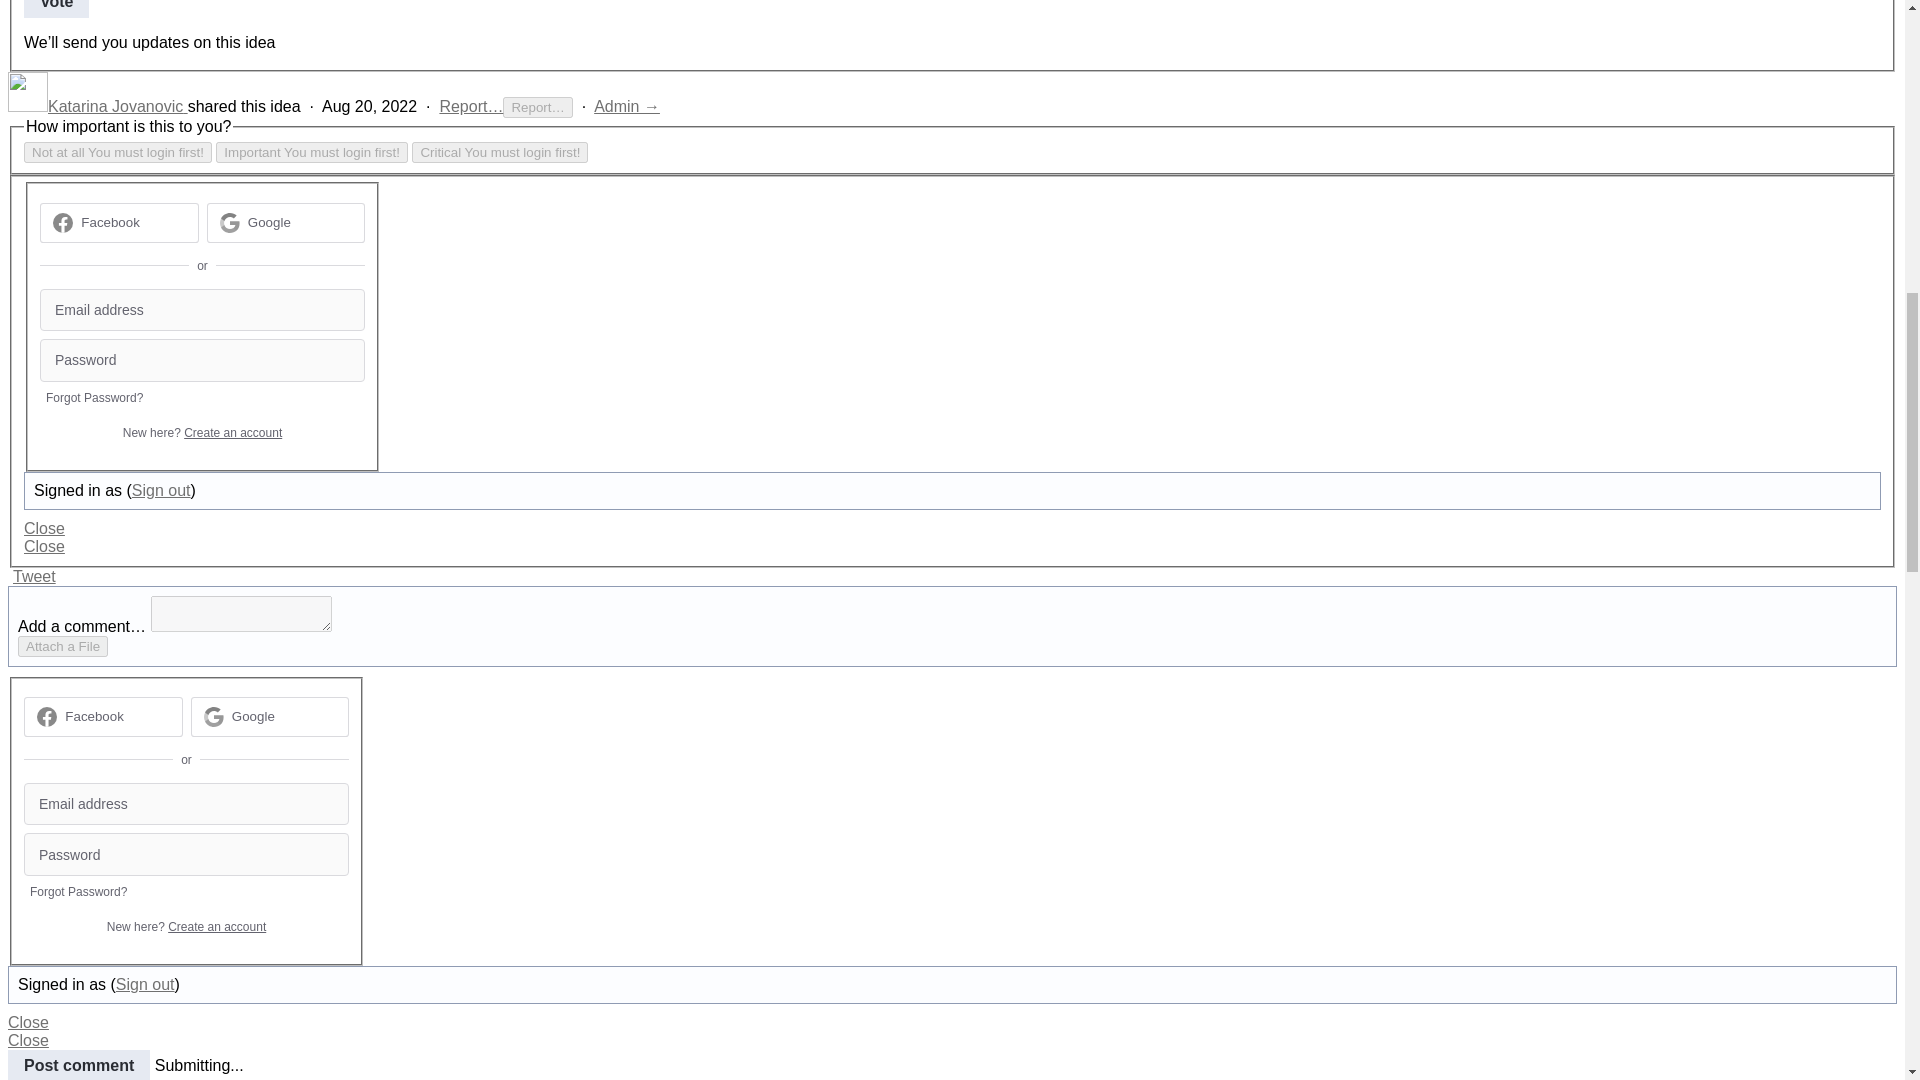  Describe the element at coordinates (34, 576) in the screenshot. I see `Tweet` at that location.